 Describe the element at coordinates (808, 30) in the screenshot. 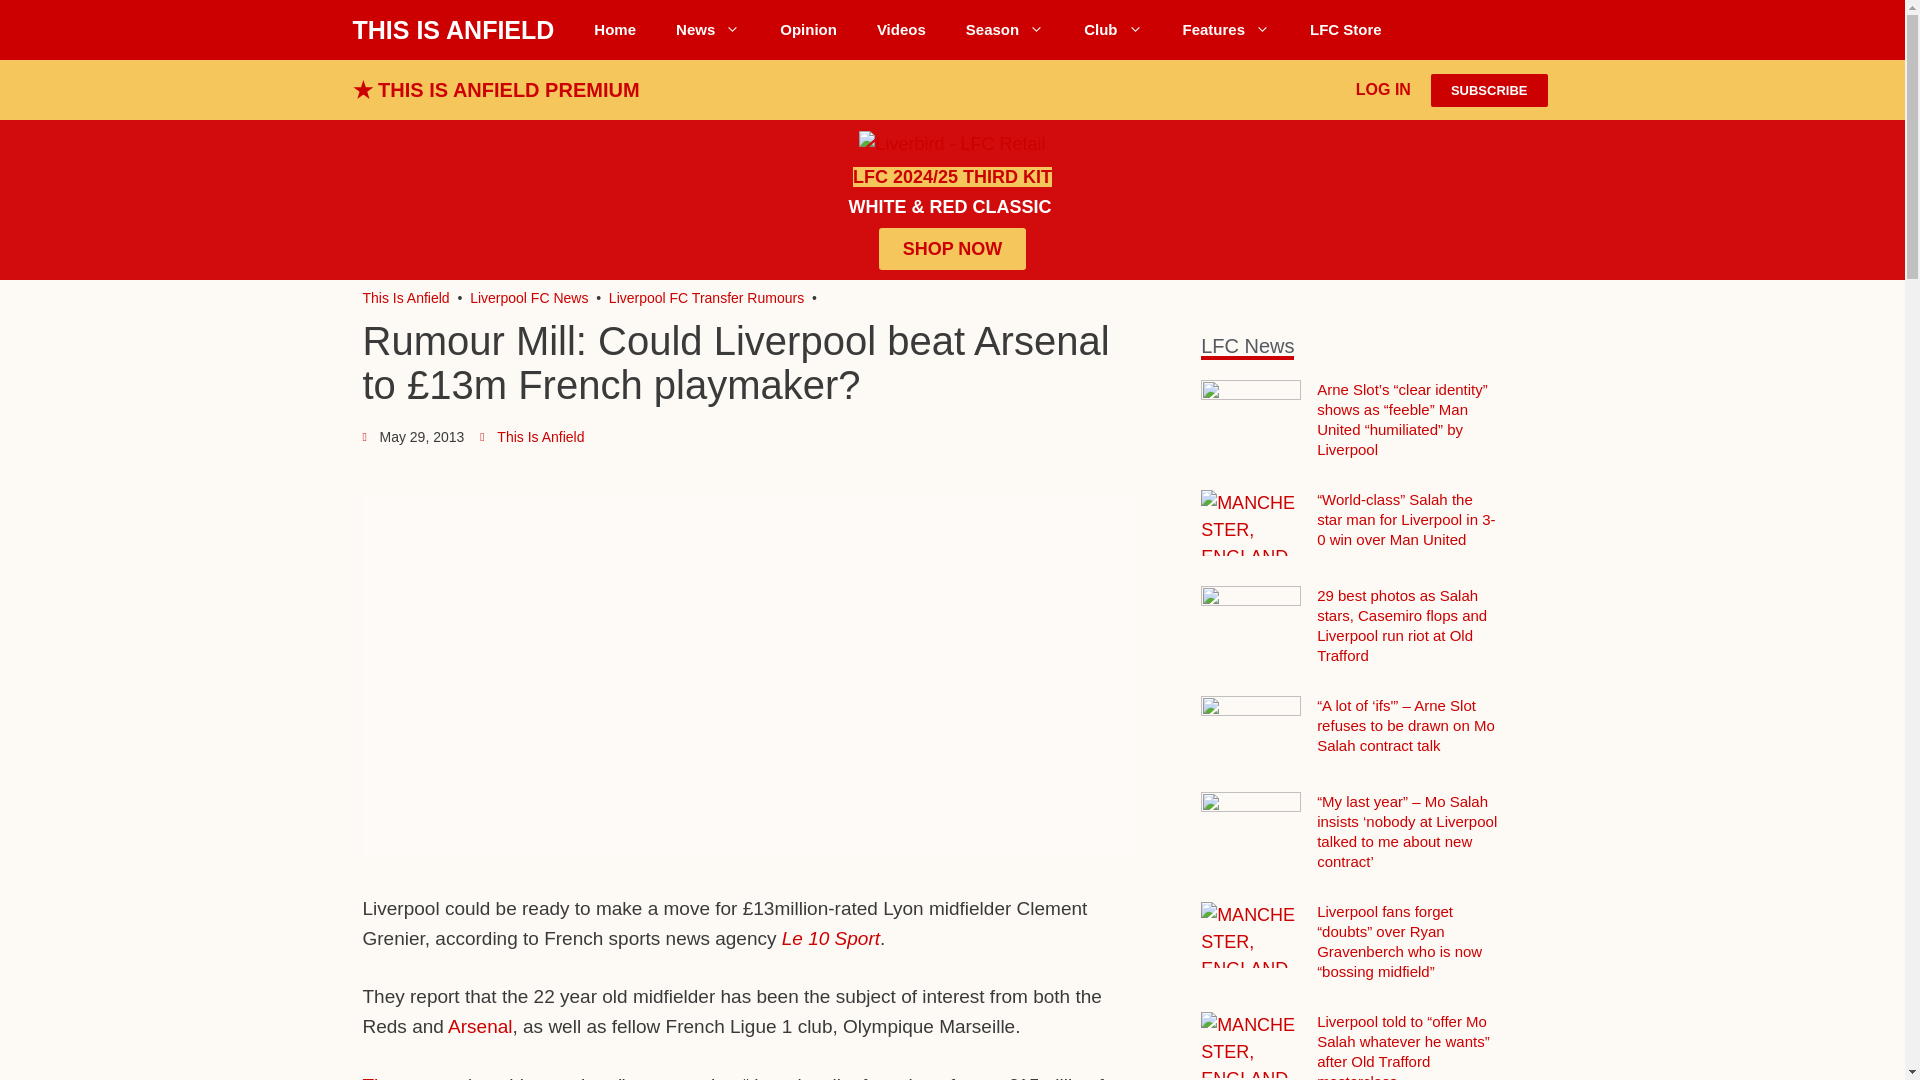

I see `Opinion` at that location.